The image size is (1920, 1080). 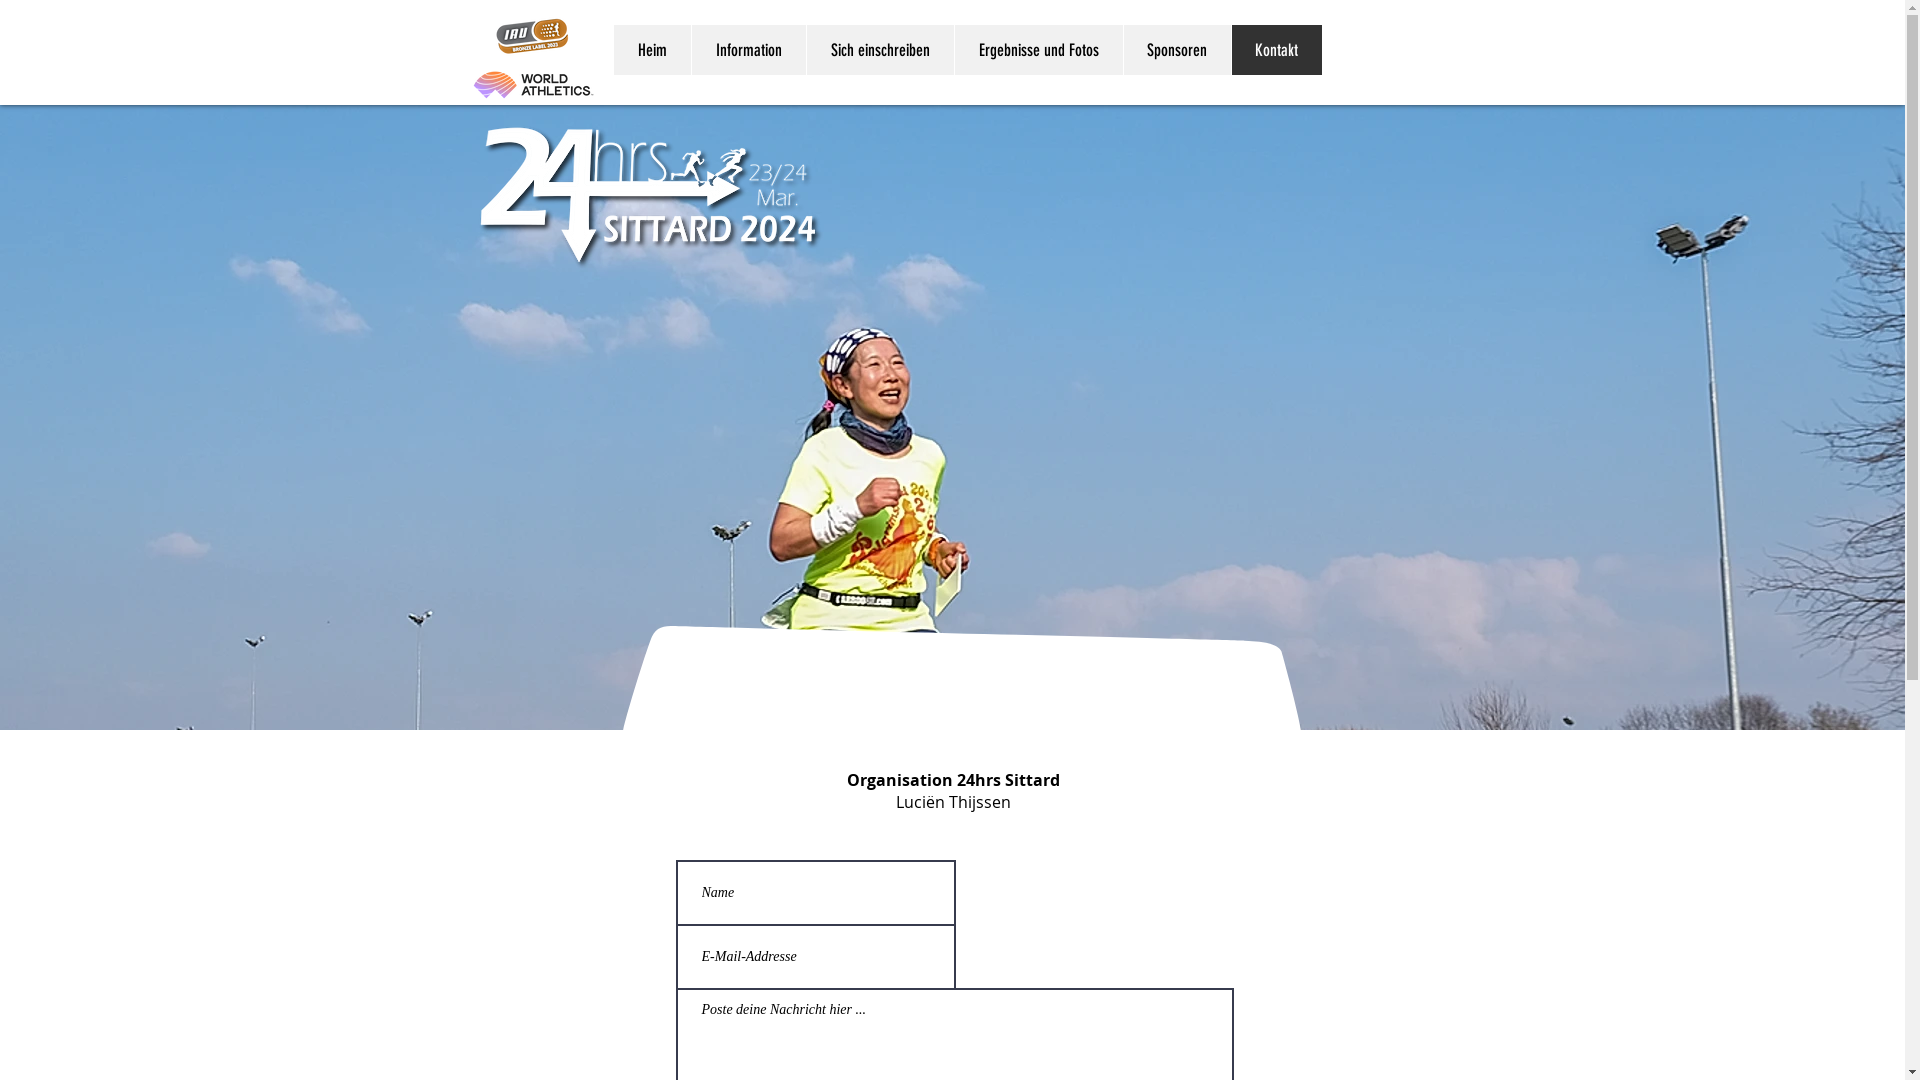 I want to click on Kontakt, so click(x=1276, y=50).